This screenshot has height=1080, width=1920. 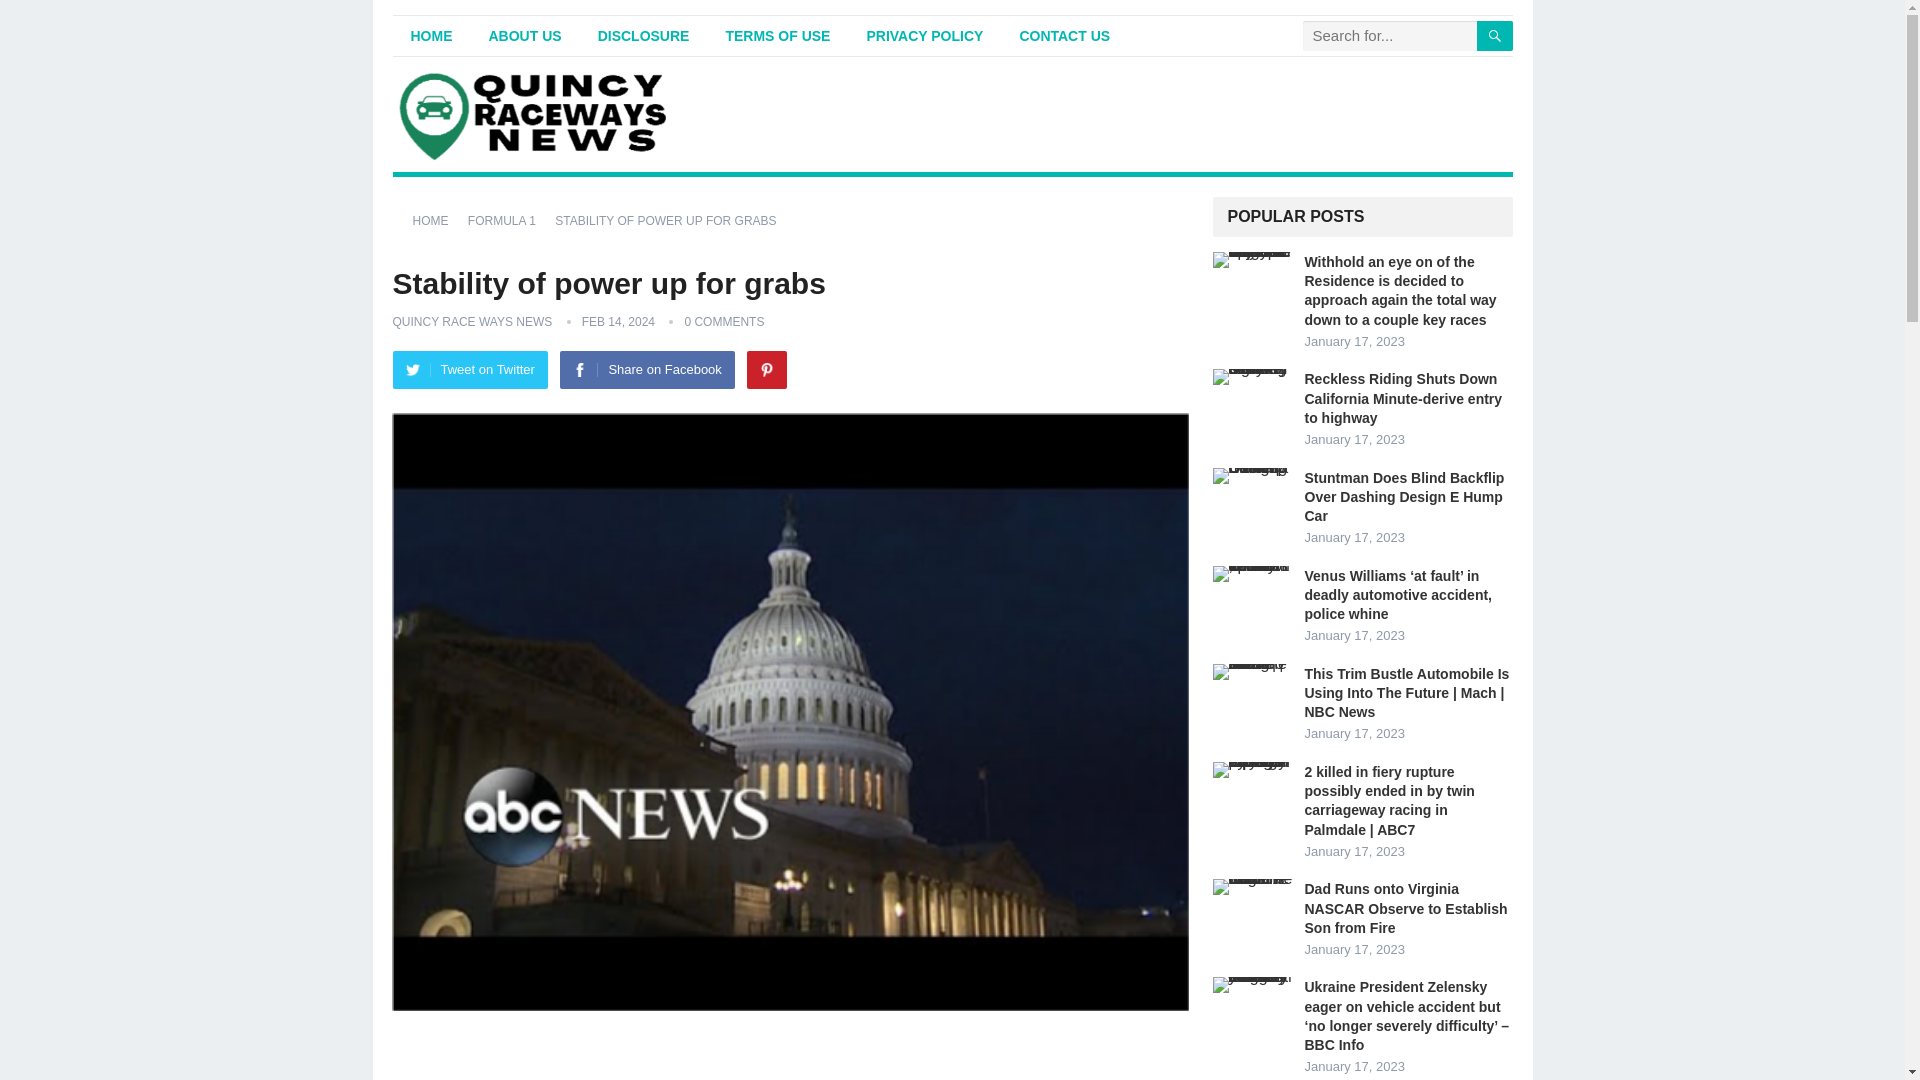 What do you see at coordinates (924, 36) in the screenshot?
I see `PRIVACY POLICY` at bounding box center [924, 36].